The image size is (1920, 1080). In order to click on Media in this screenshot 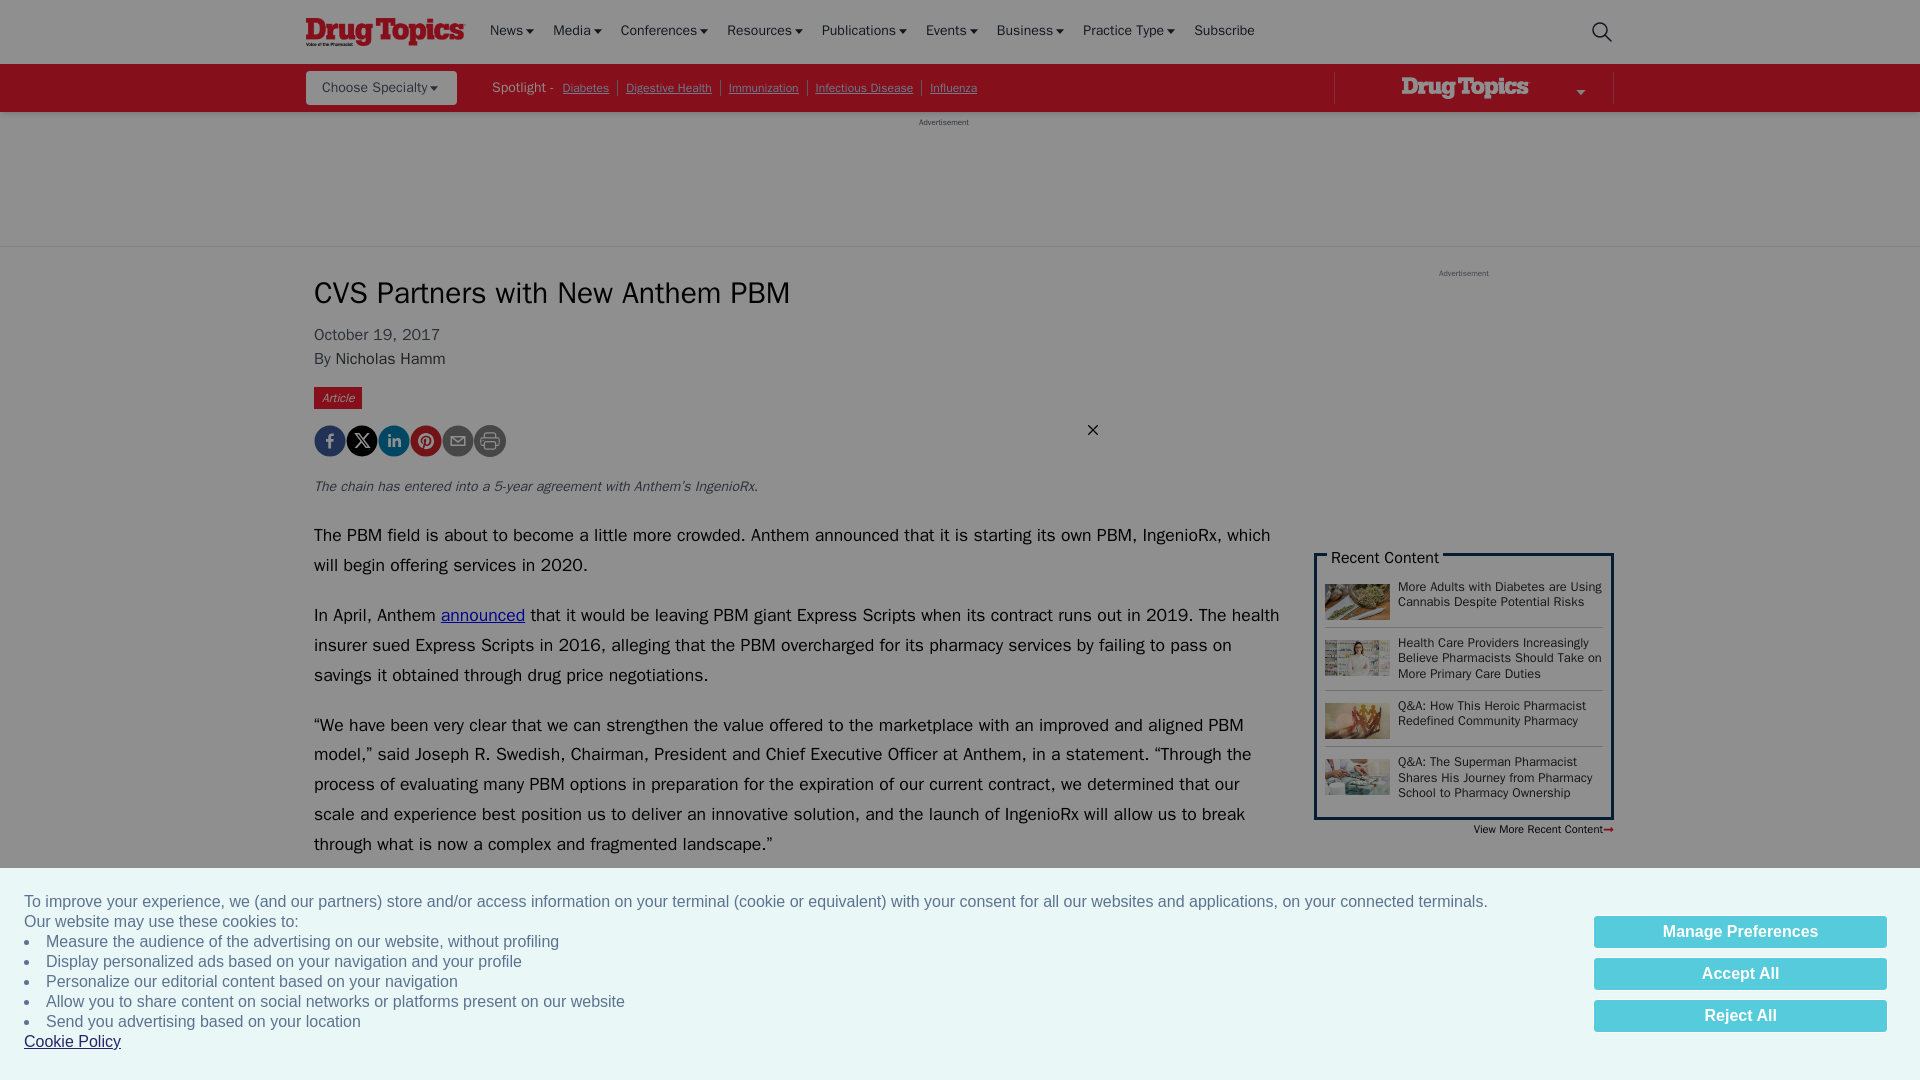, I will do `click(578, 32)`.